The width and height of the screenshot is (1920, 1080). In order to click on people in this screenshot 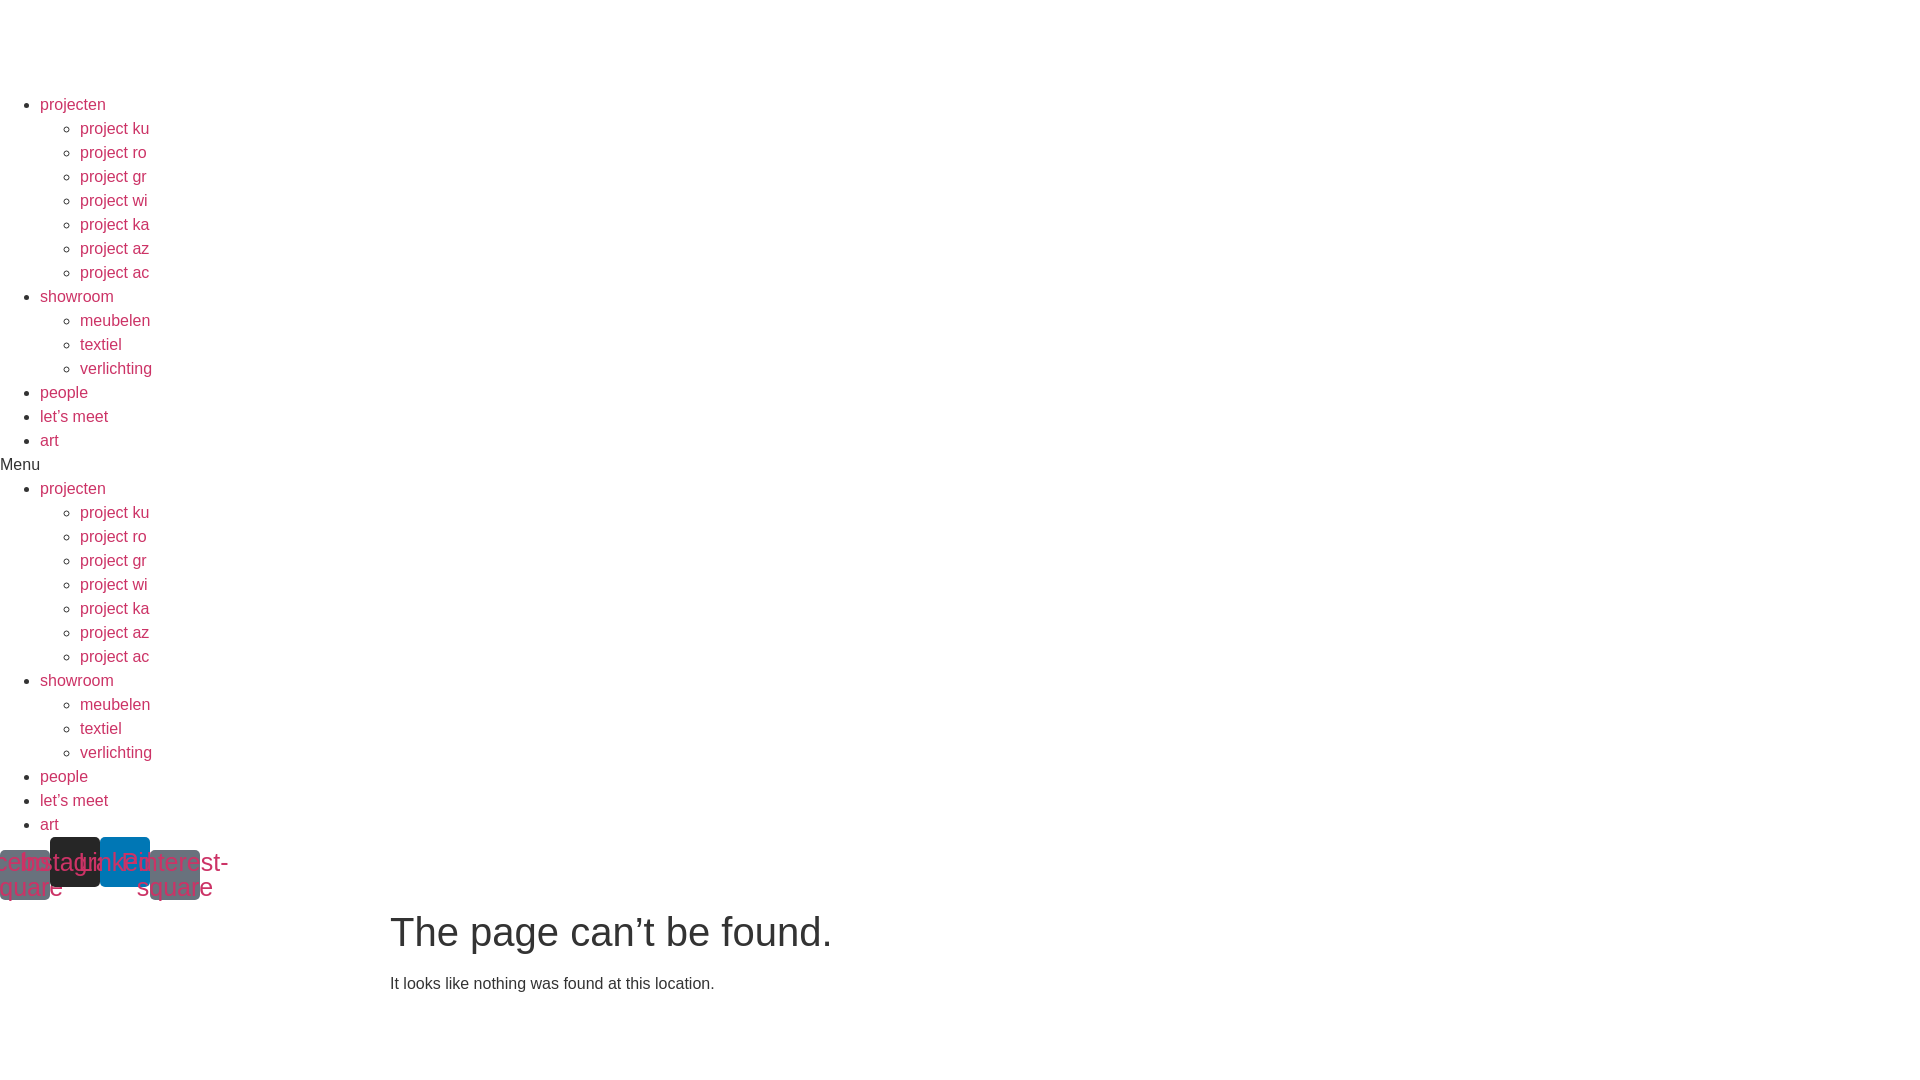, I will do `click(64, 776)`.